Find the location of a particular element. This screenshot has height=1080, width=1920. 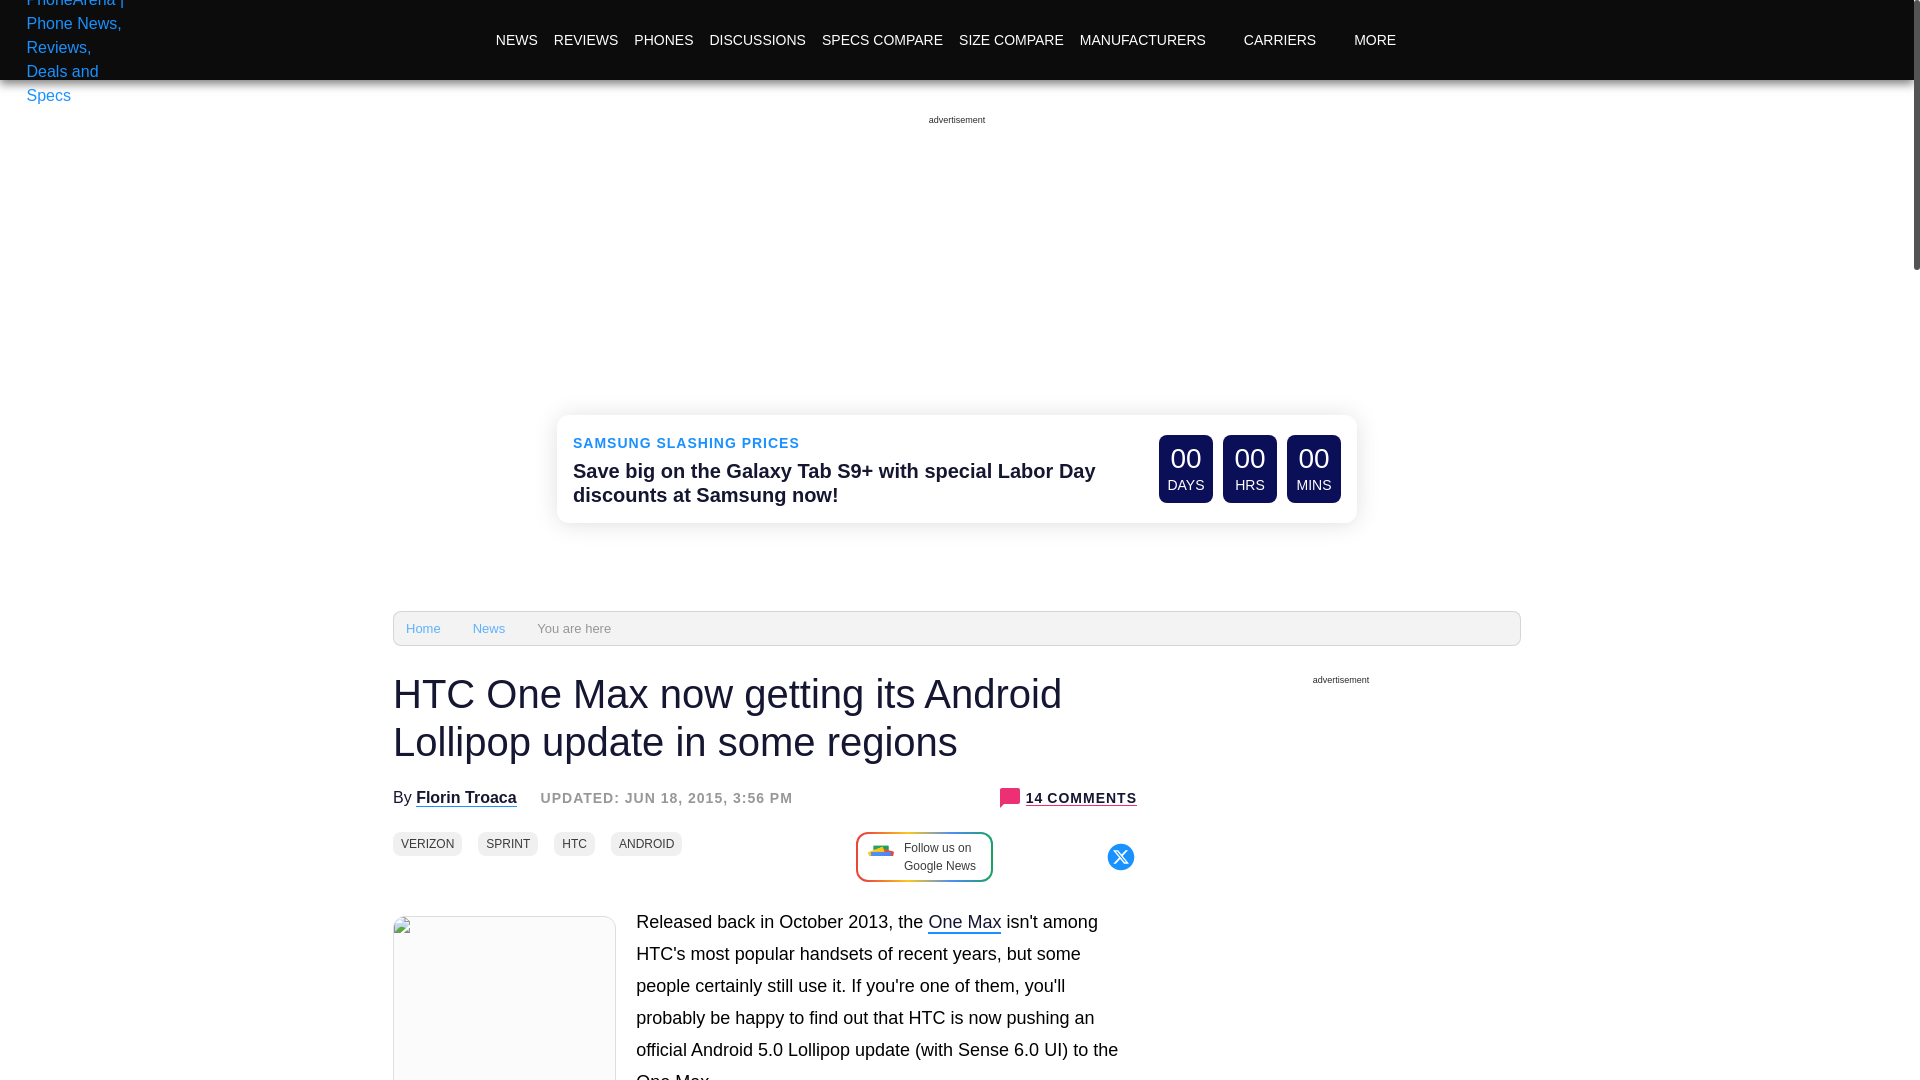

NEWS is located at coordinates (516, 40).